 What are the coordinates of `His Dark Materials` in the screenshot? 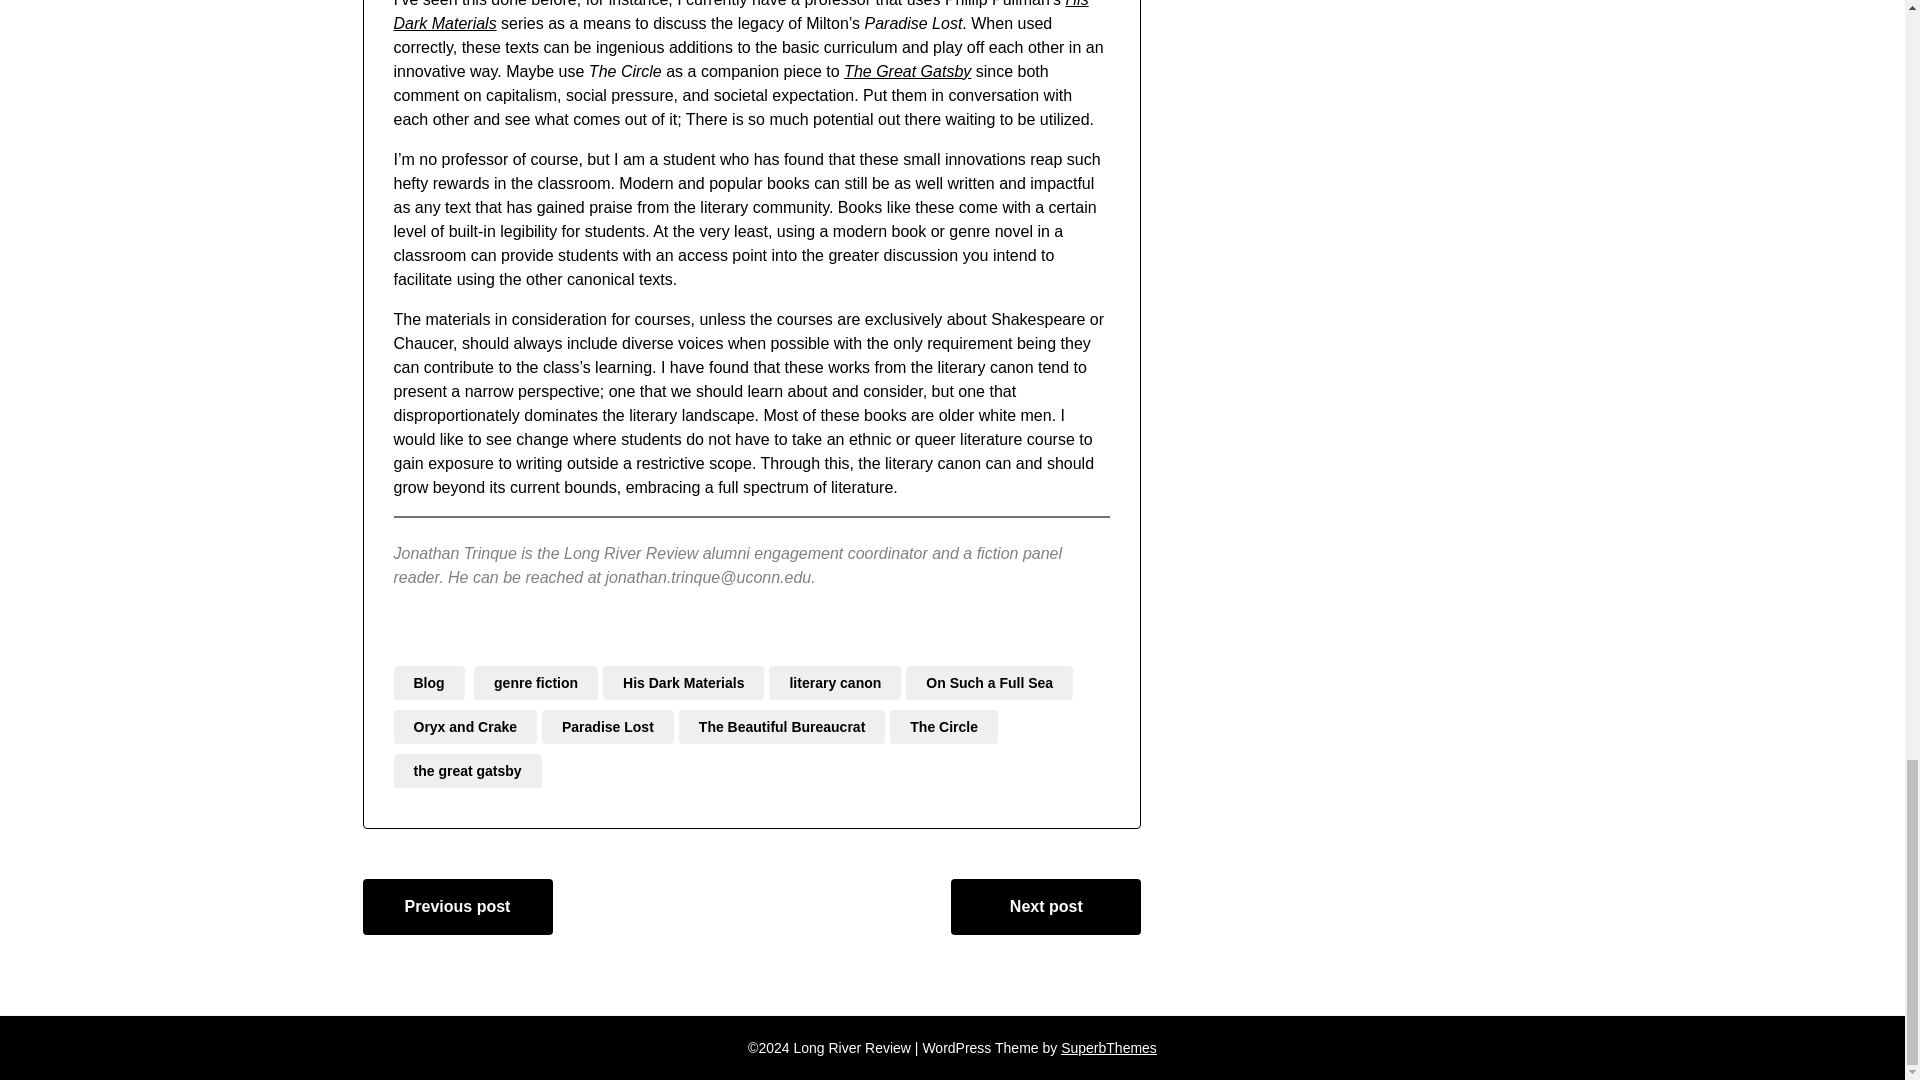 It's located at (740, 16).